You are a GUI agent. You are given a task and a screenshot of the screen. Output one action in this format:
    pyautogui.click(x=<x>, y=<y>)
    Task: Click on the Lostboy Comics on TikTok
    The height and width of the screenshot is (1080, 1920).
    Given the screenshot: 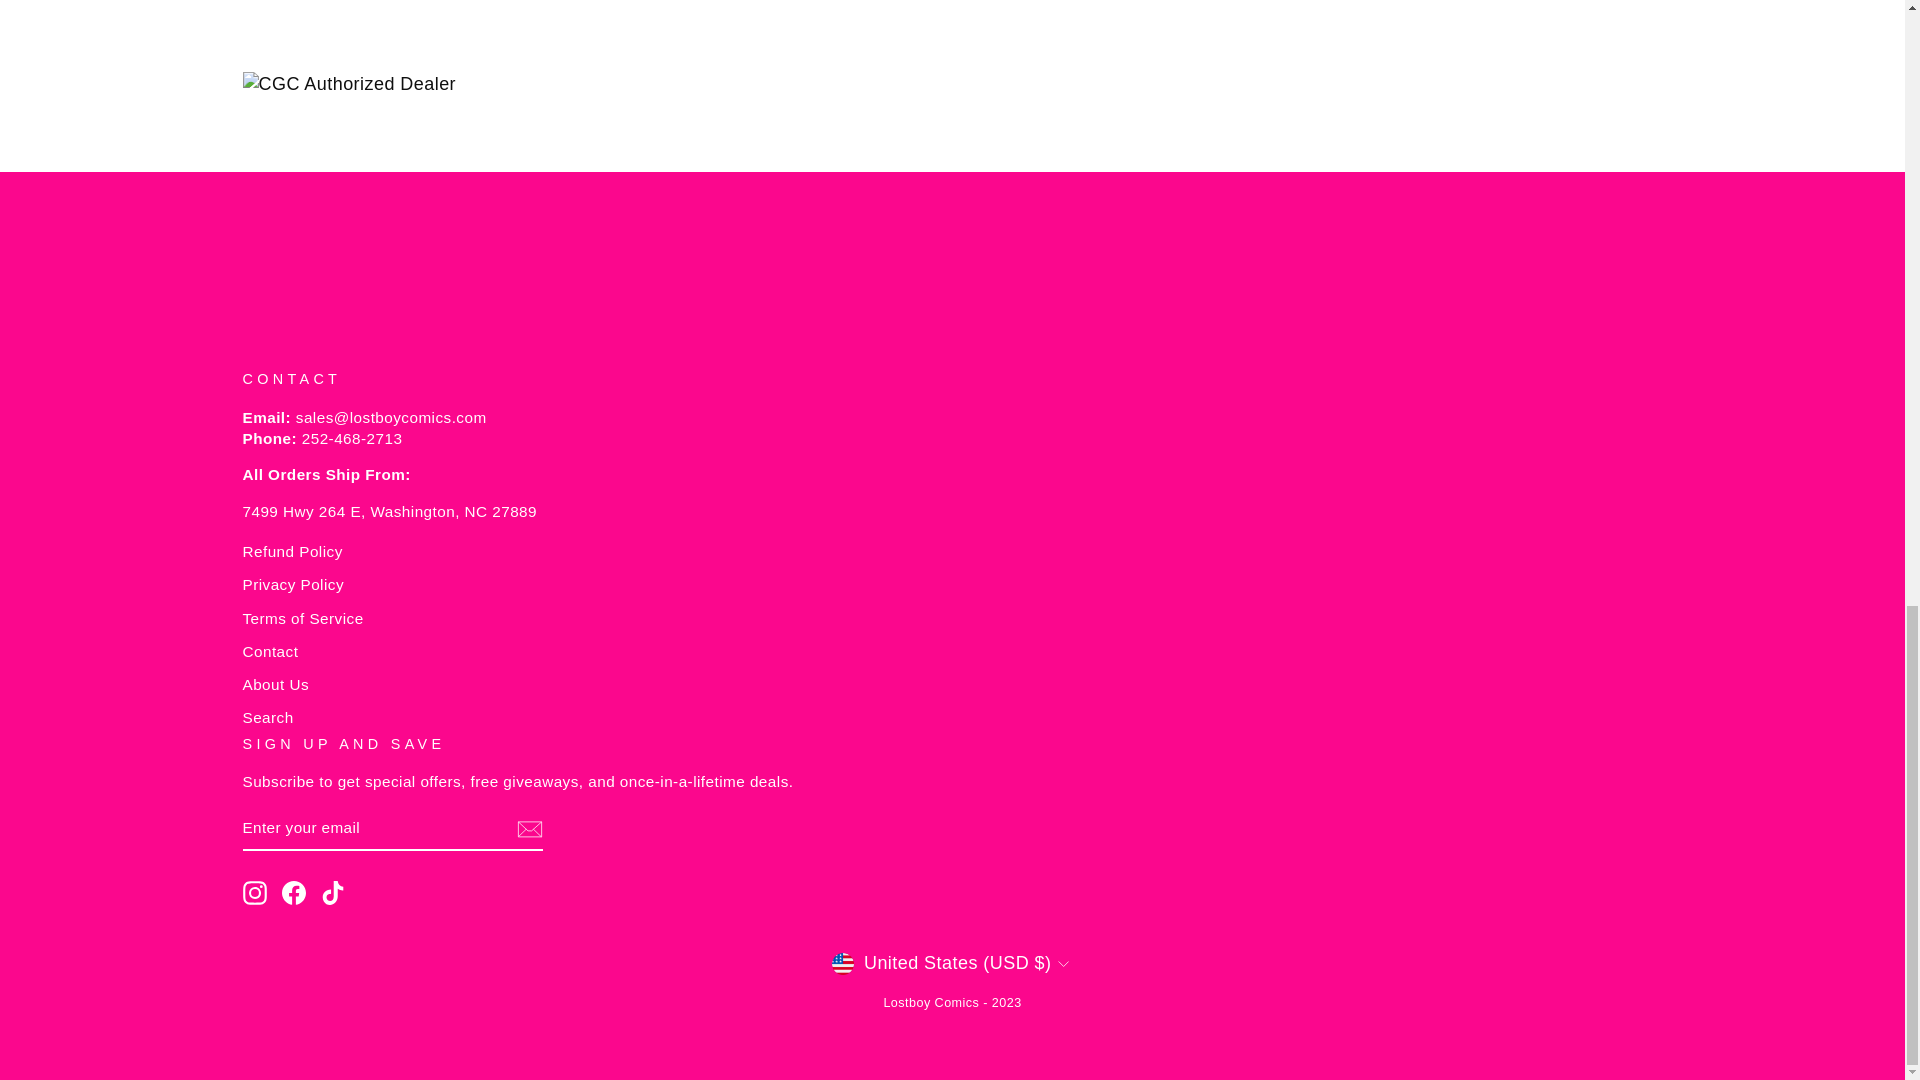 What is the action you would take?
    pyautogui.click(x=332, y=893)
    